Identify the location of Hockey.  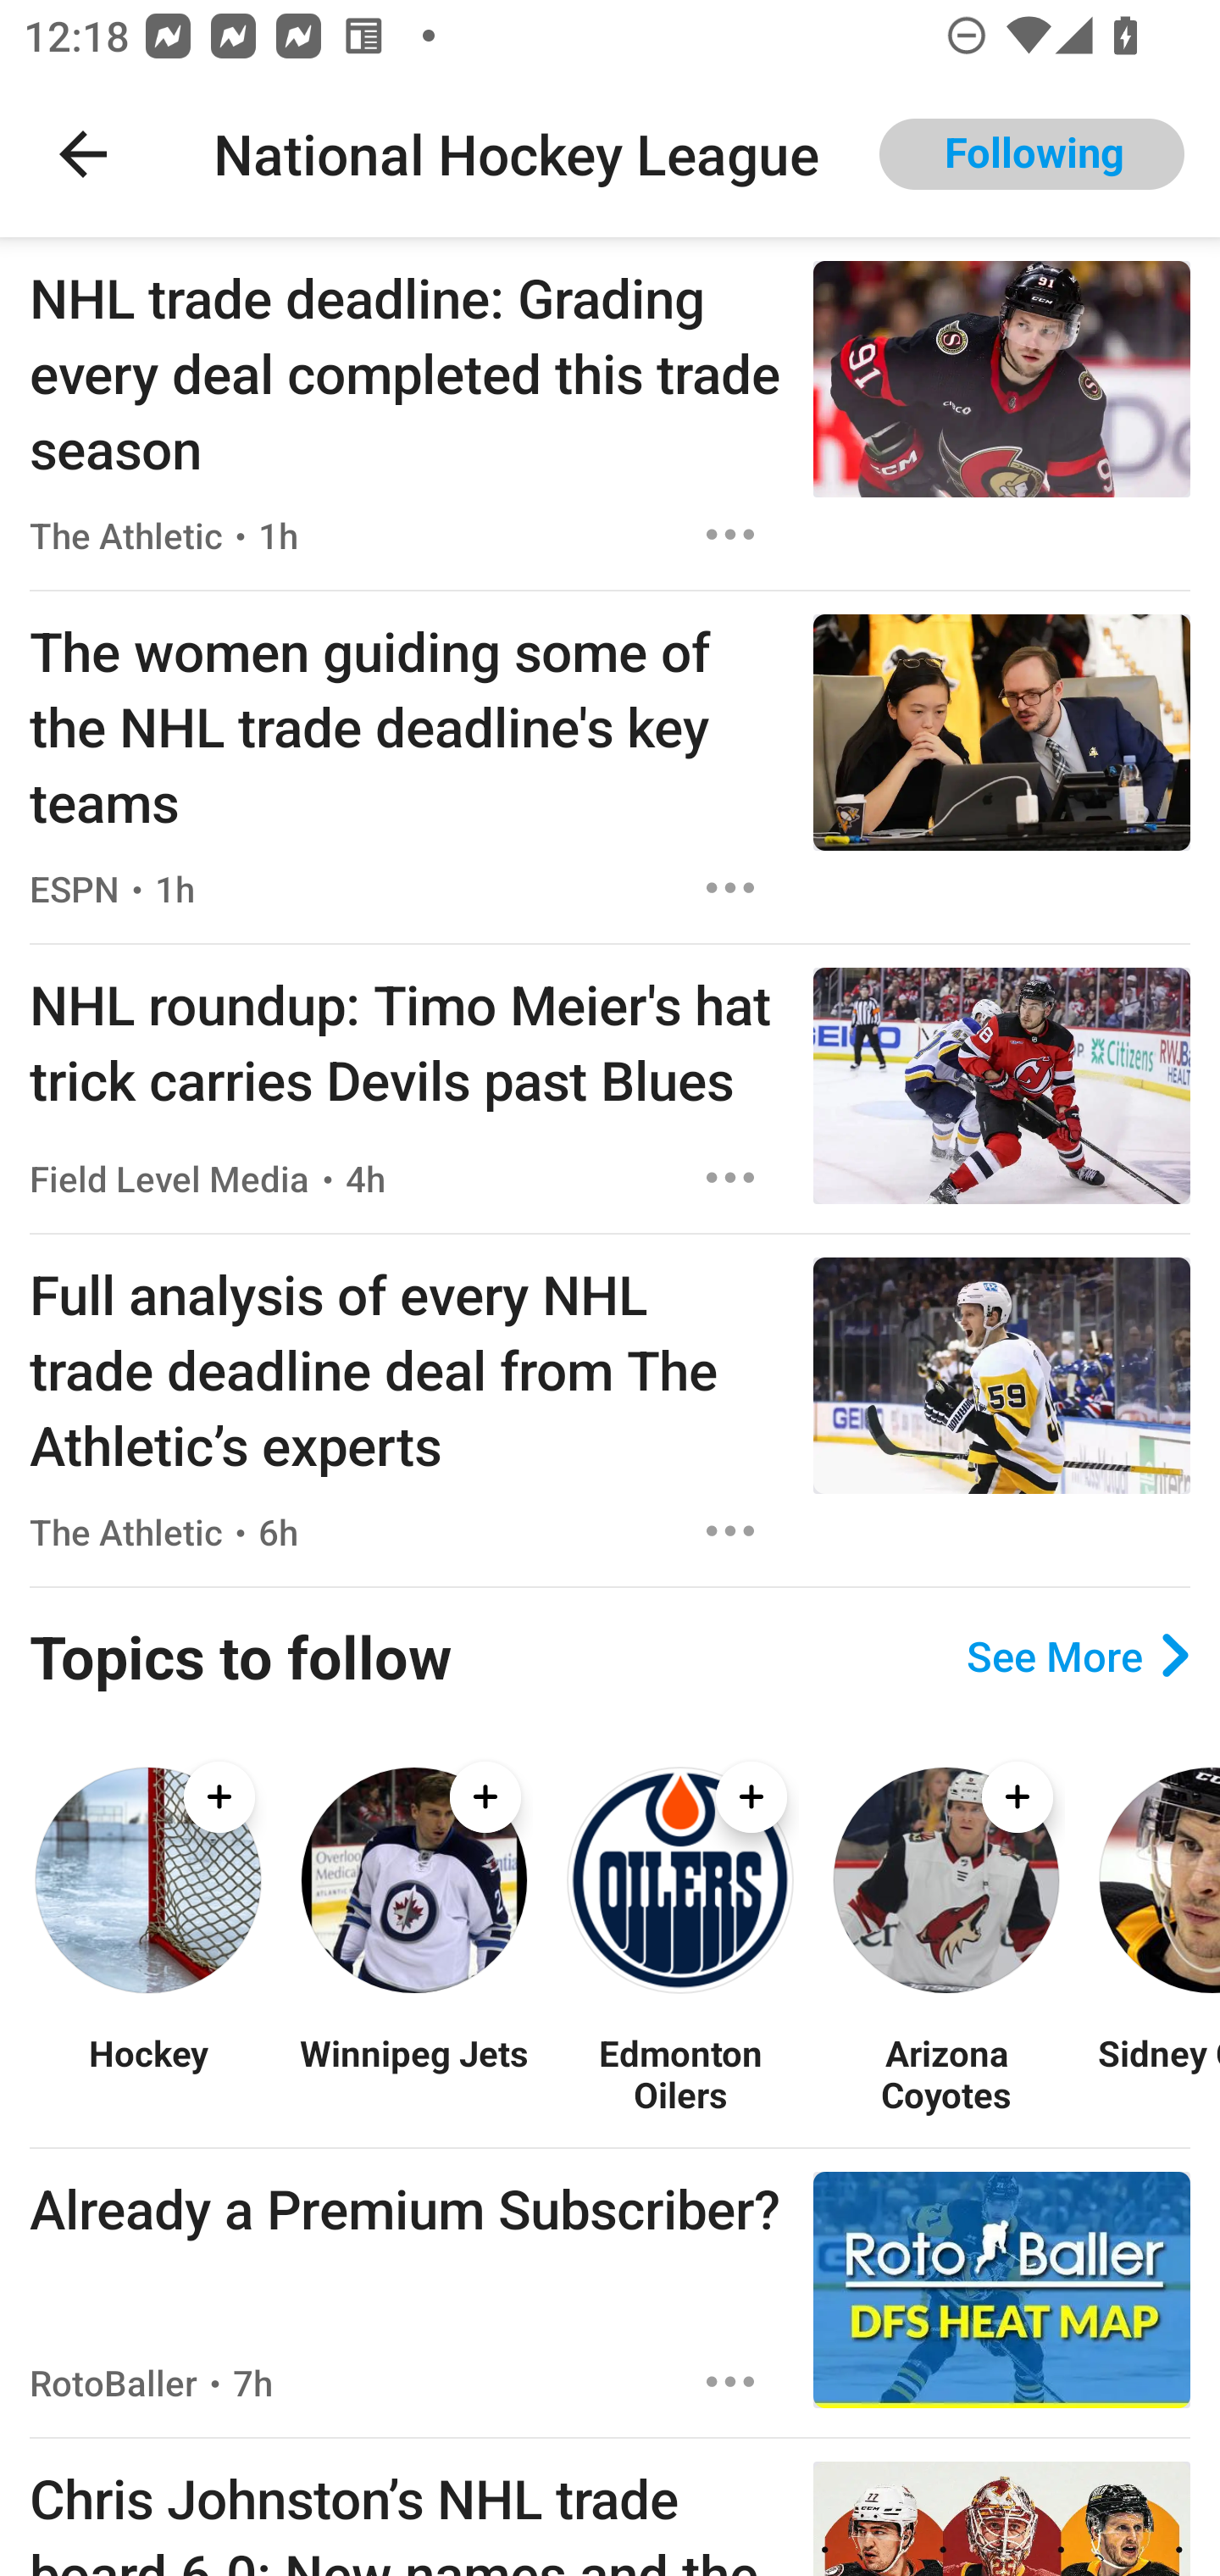
(147, 2073).